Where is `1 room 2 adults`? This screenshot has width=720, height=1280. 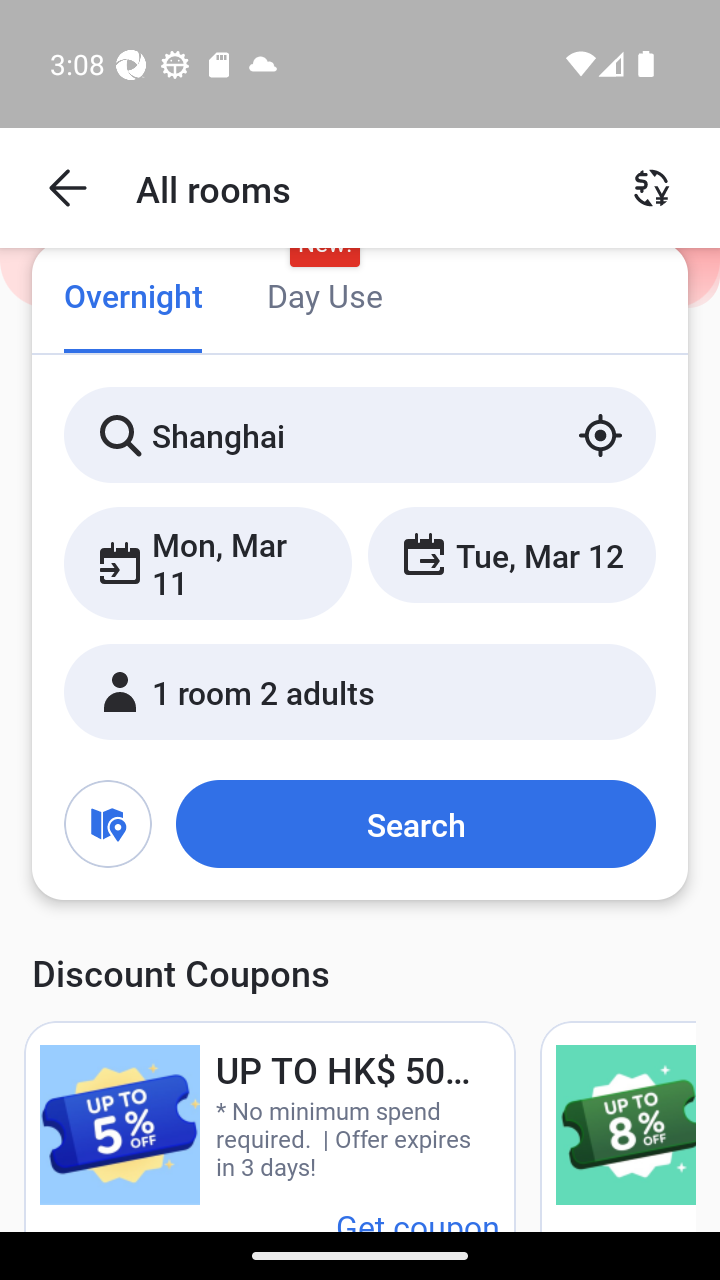 1 room 2 adults is located at coordinates (360, 691).